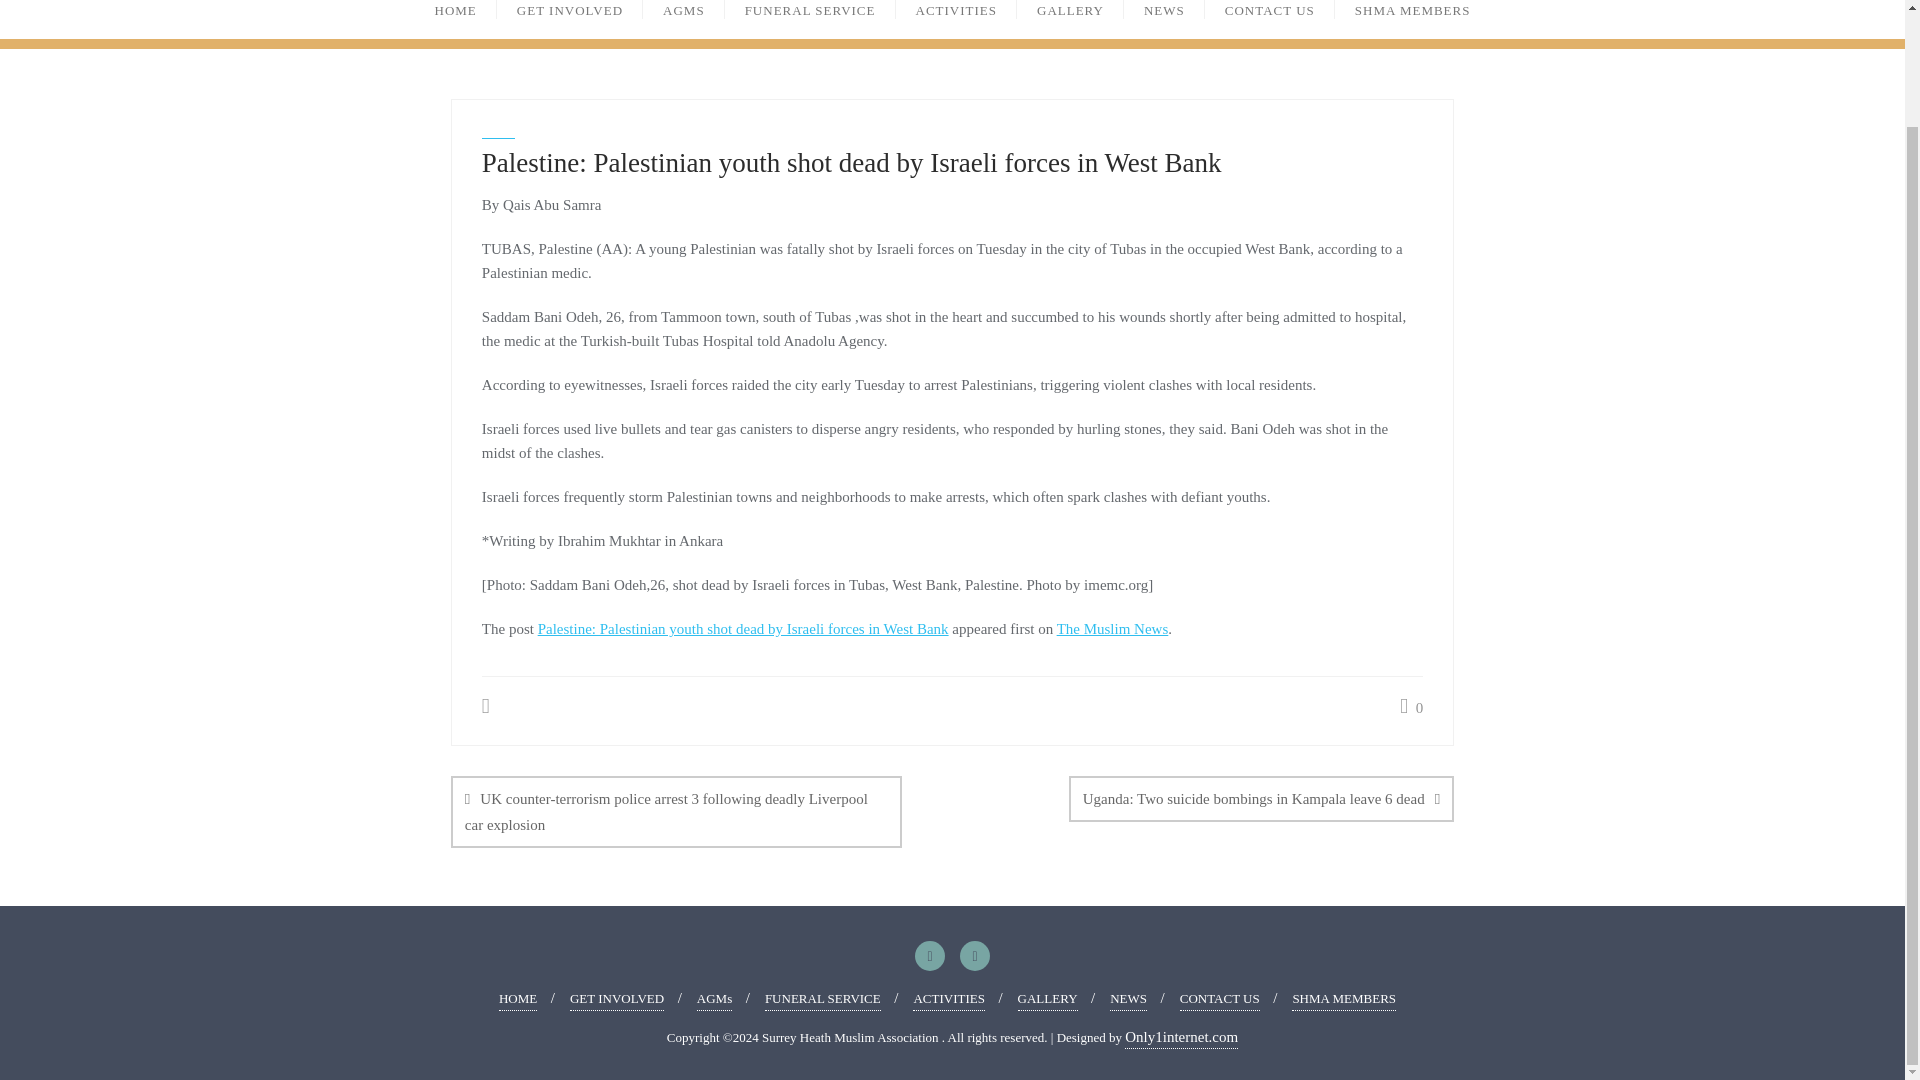 Image resolution: width=1920 pixels, height=1080 pixels. I want to click on NEWS, so click(1164, 18).